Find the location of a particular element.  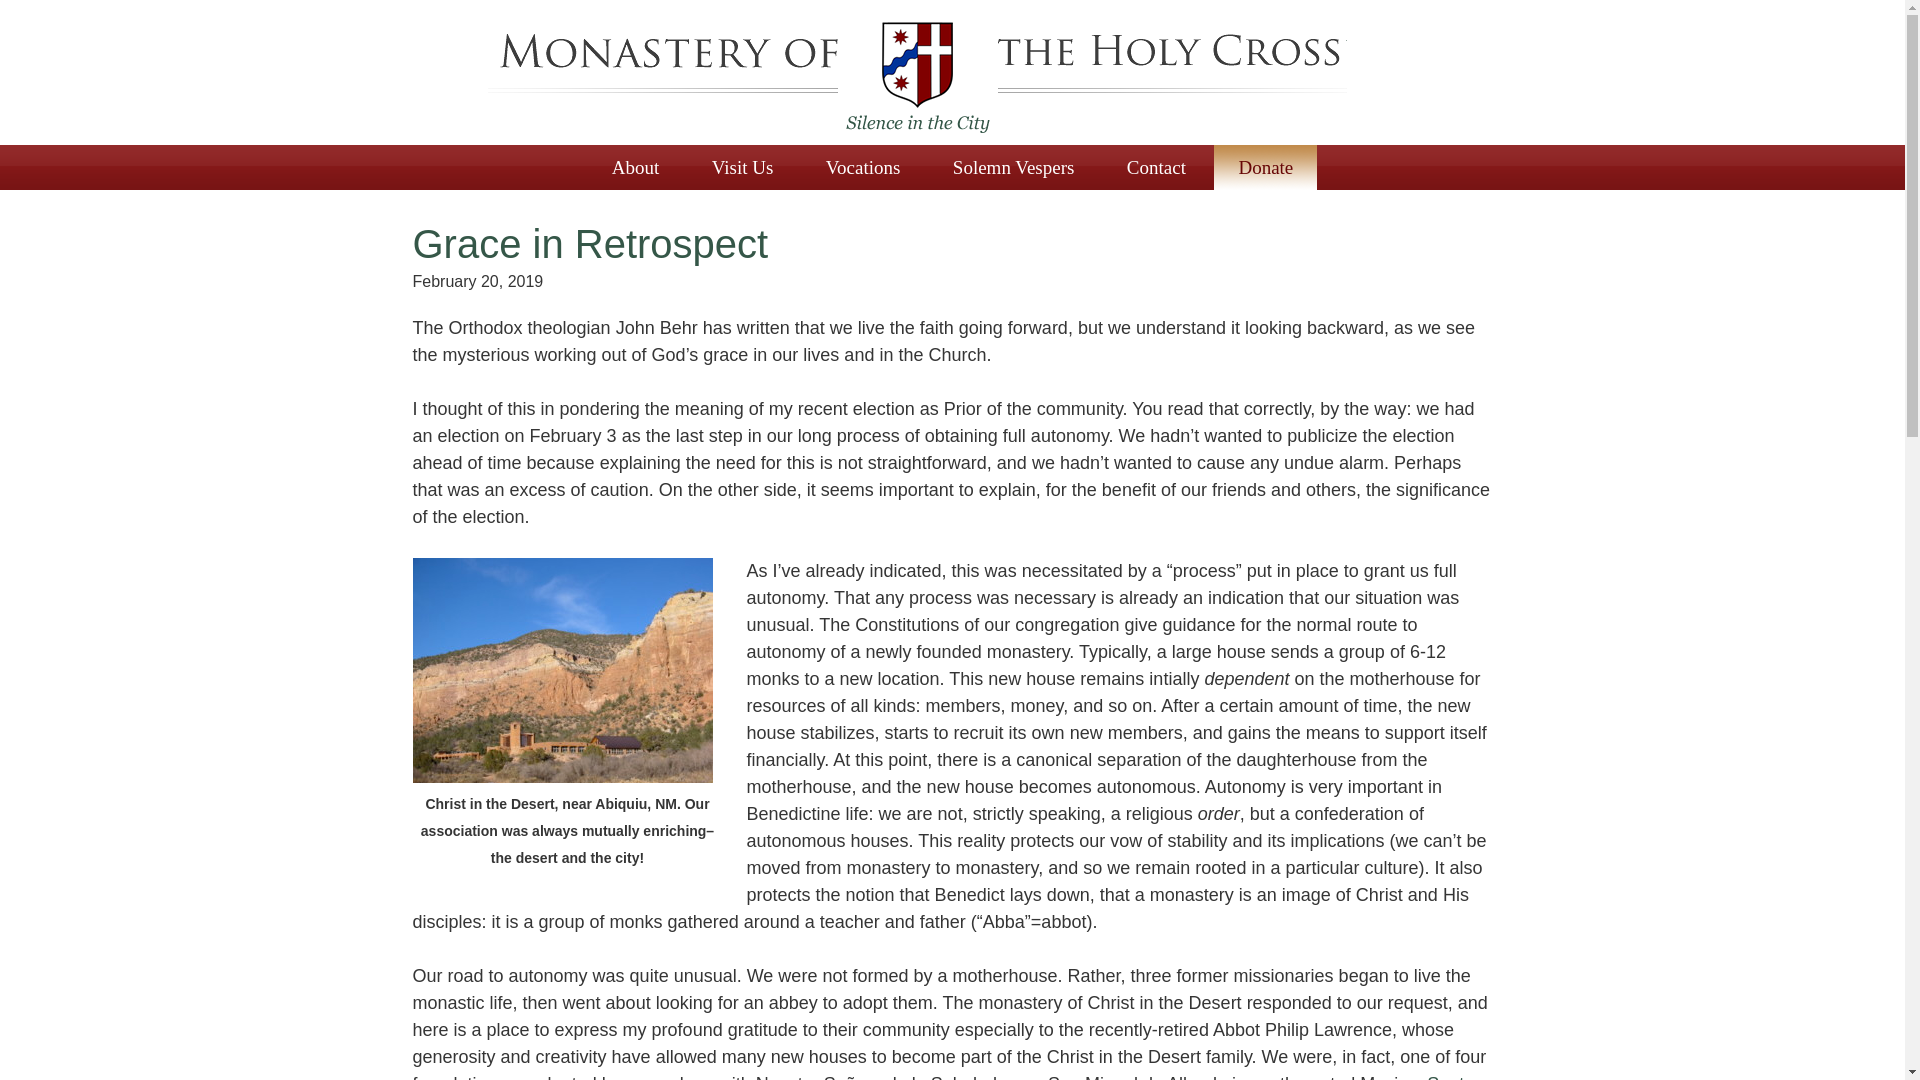

Solemn Vespers is located at coordinates (1014, 167).